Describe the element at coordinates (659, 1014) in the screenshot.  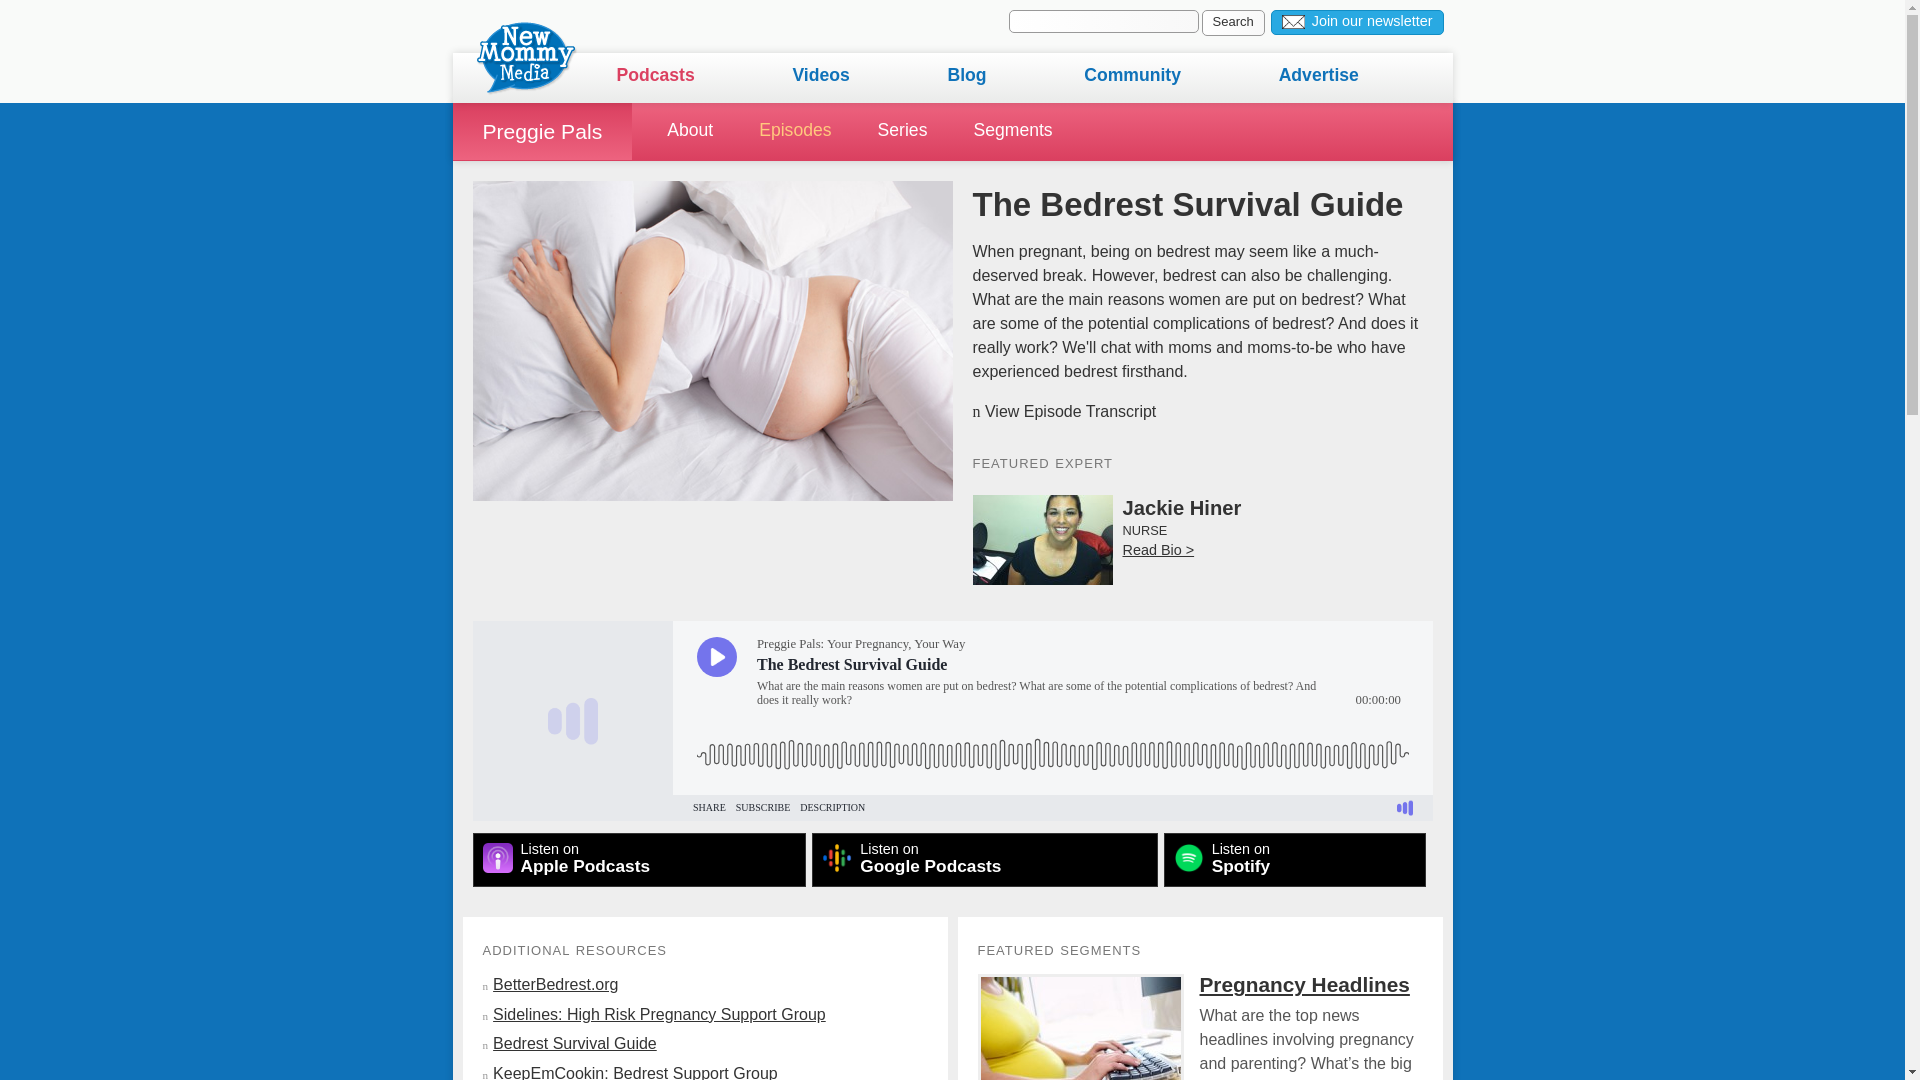
I see `Sidelines: High Risk Pregnancy Support Group` at that location.